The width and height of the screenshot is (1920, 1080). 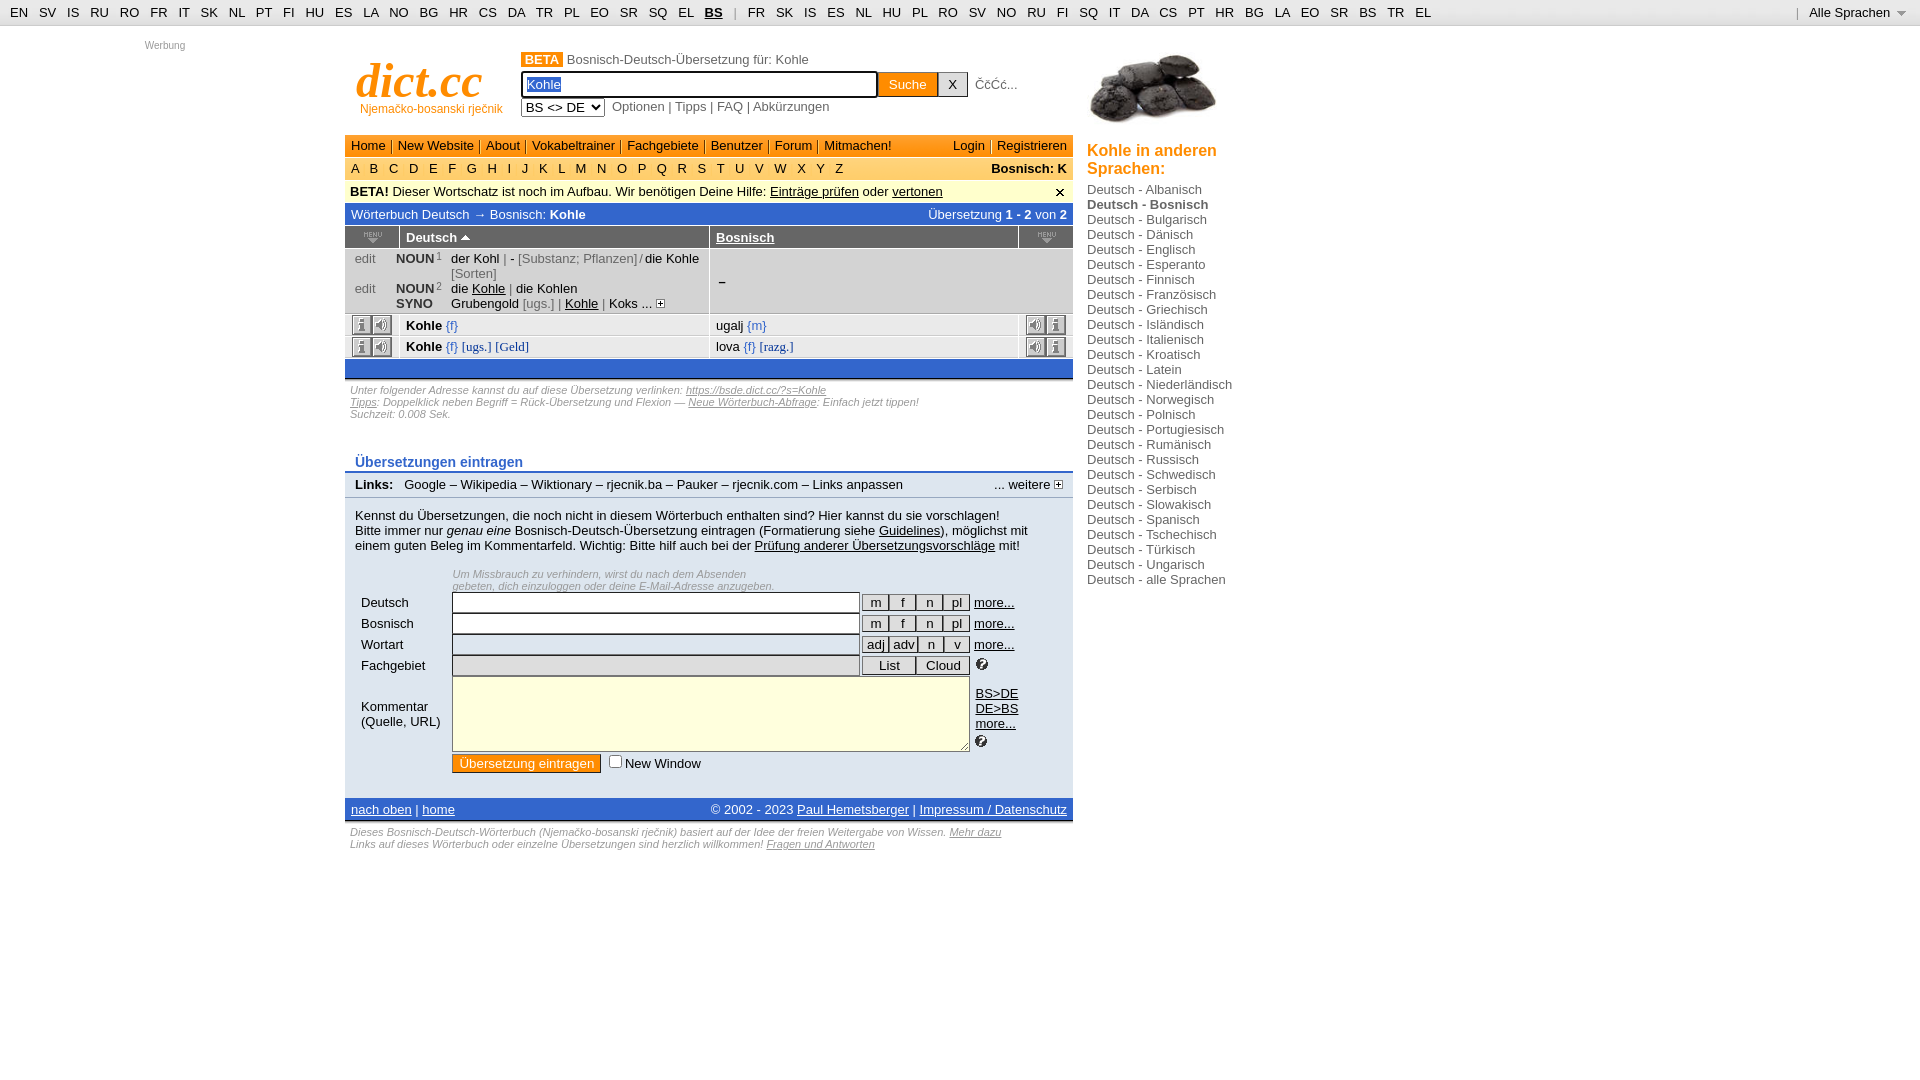 I want to click on n, so click(x=930, y=624).